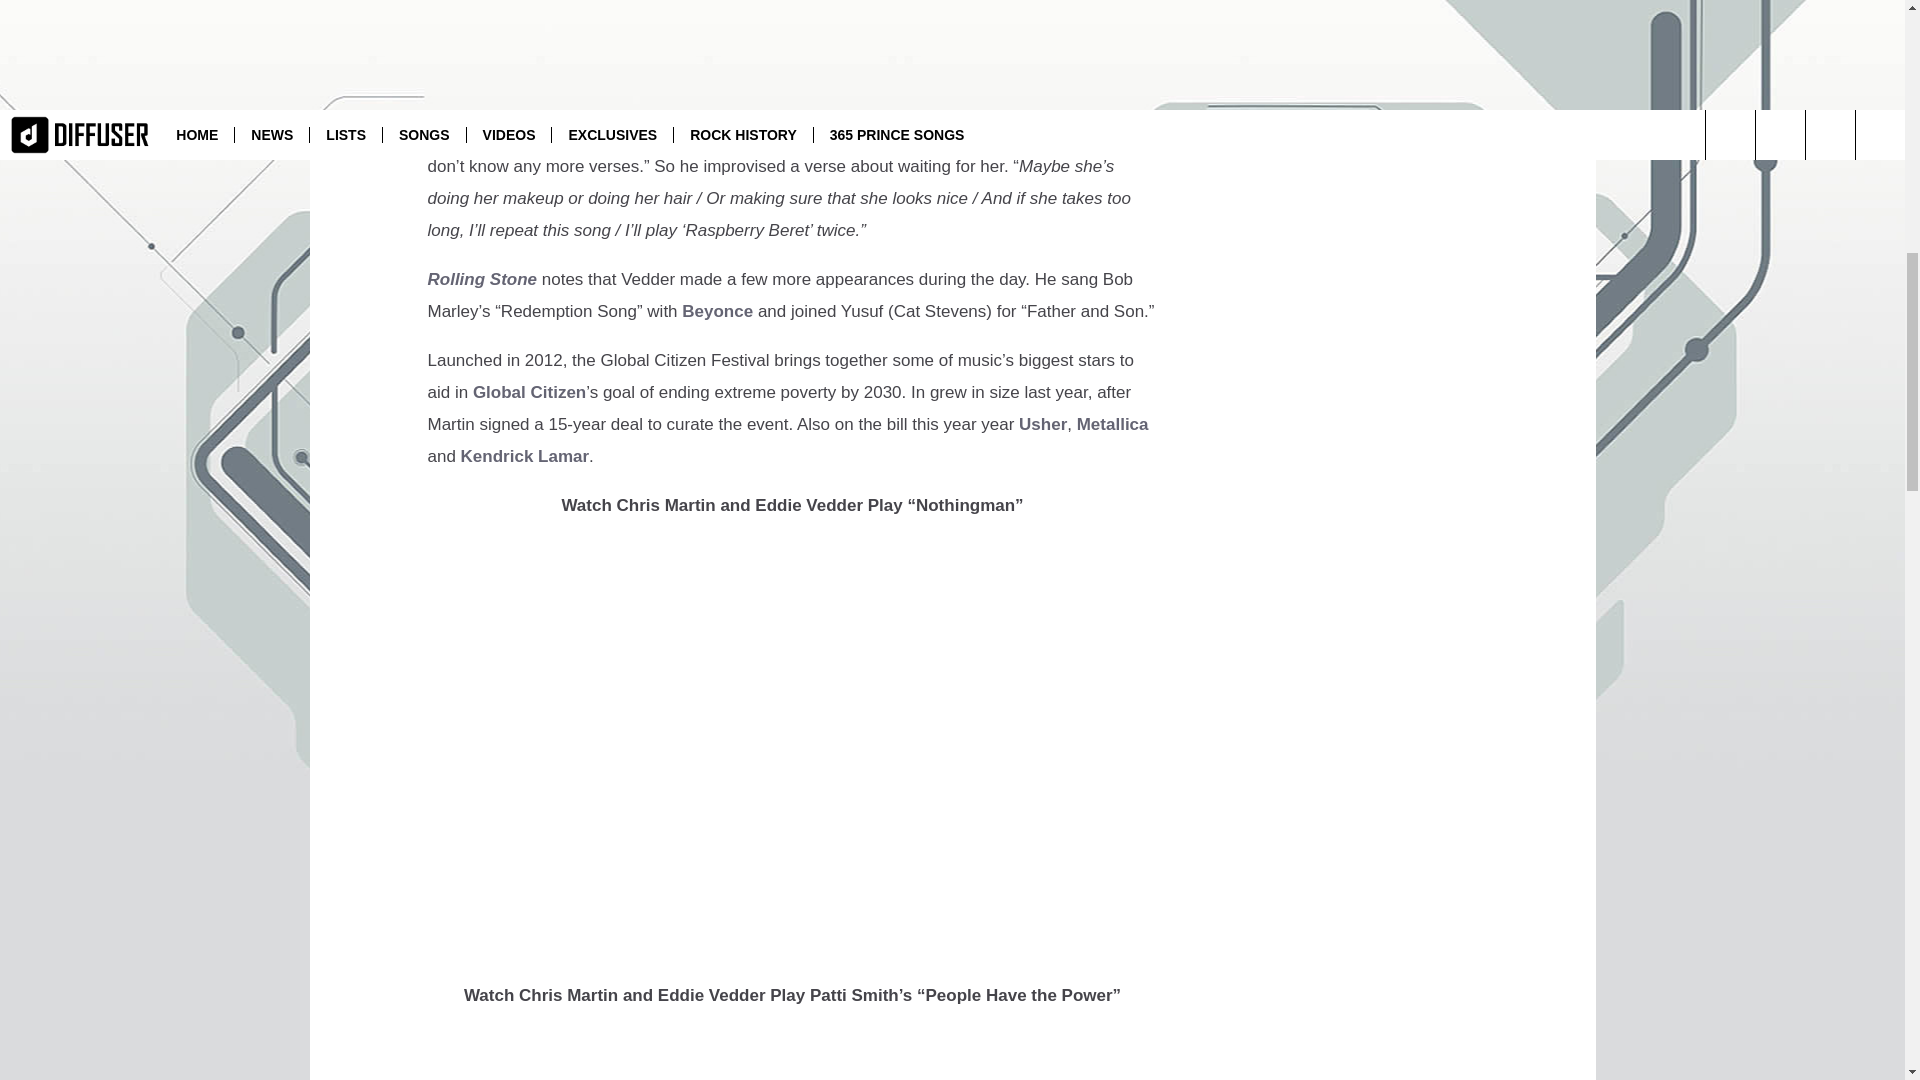  Describe the element at coordinates (528, 392) in the screenshot. I see `Global Citizen` at that location.